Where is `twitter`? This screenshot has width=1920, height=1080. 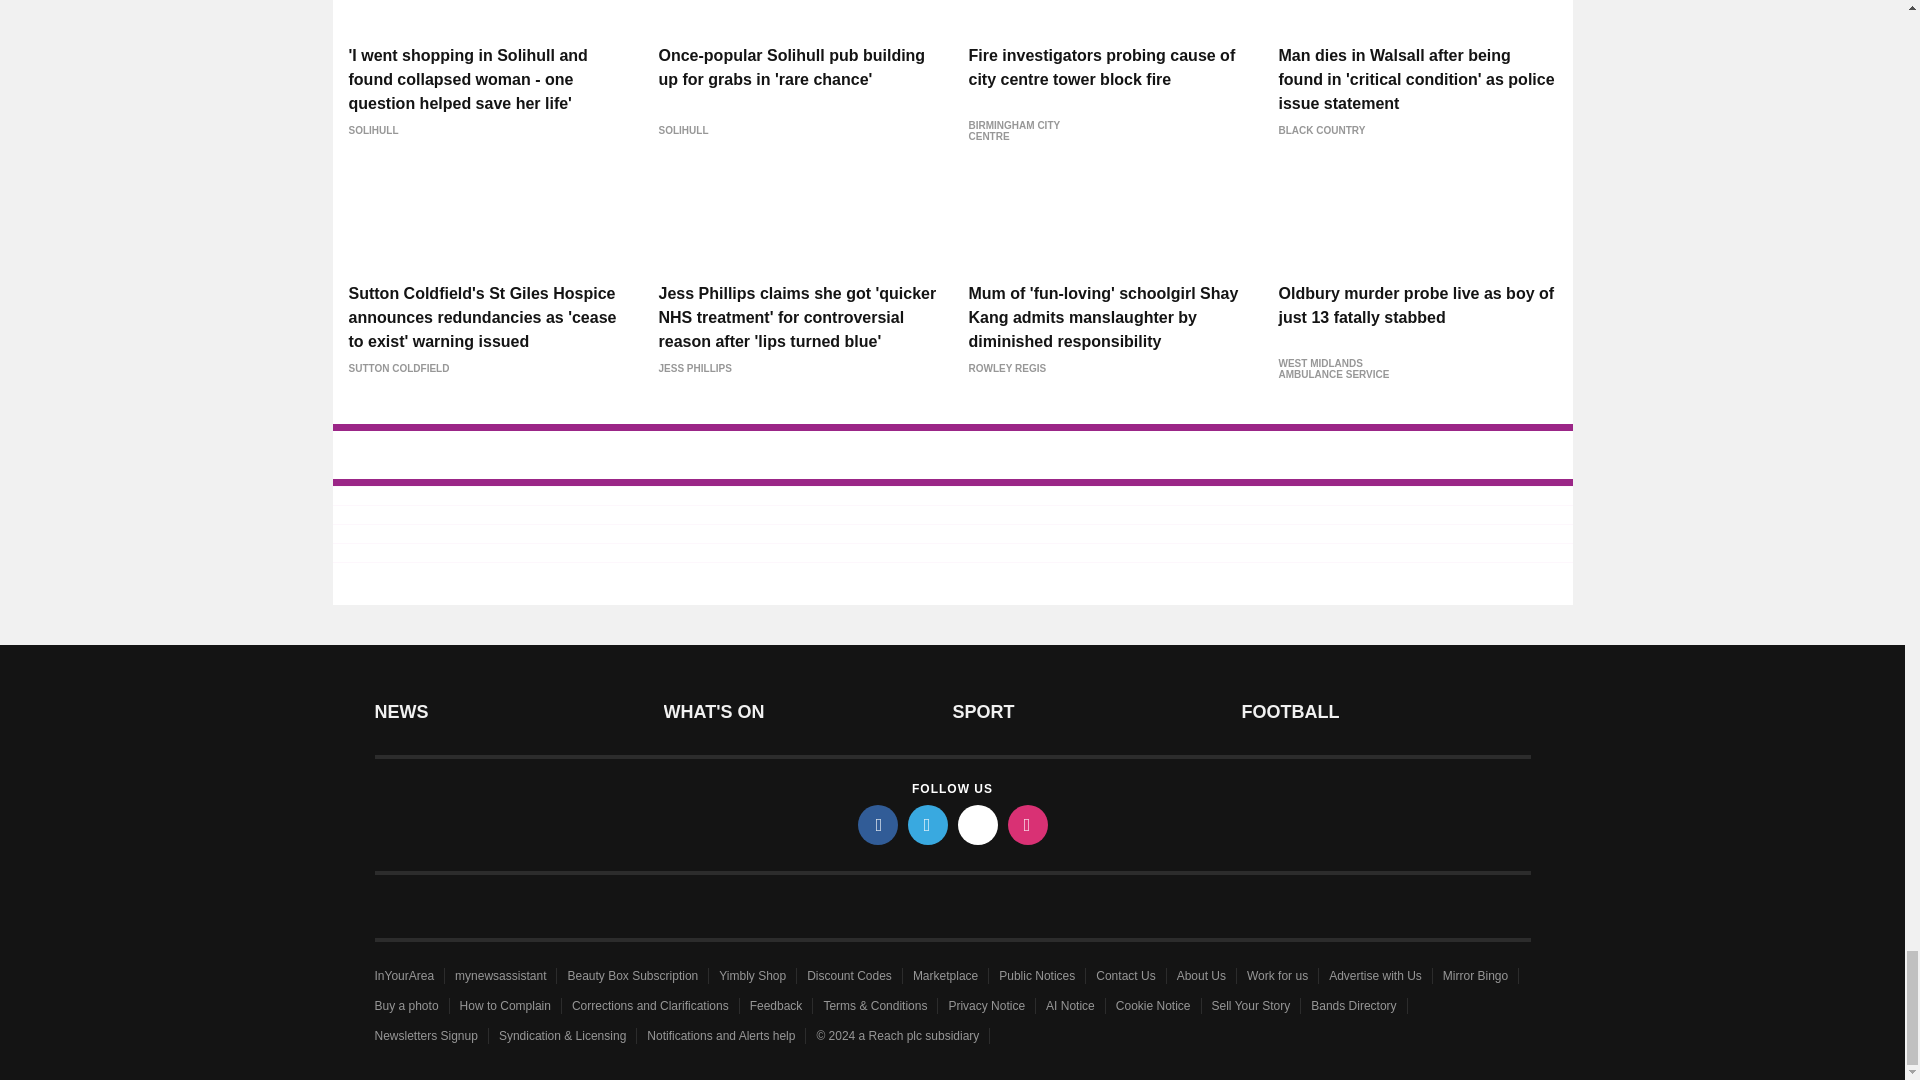 twitter is located at coordinates (928, 823).